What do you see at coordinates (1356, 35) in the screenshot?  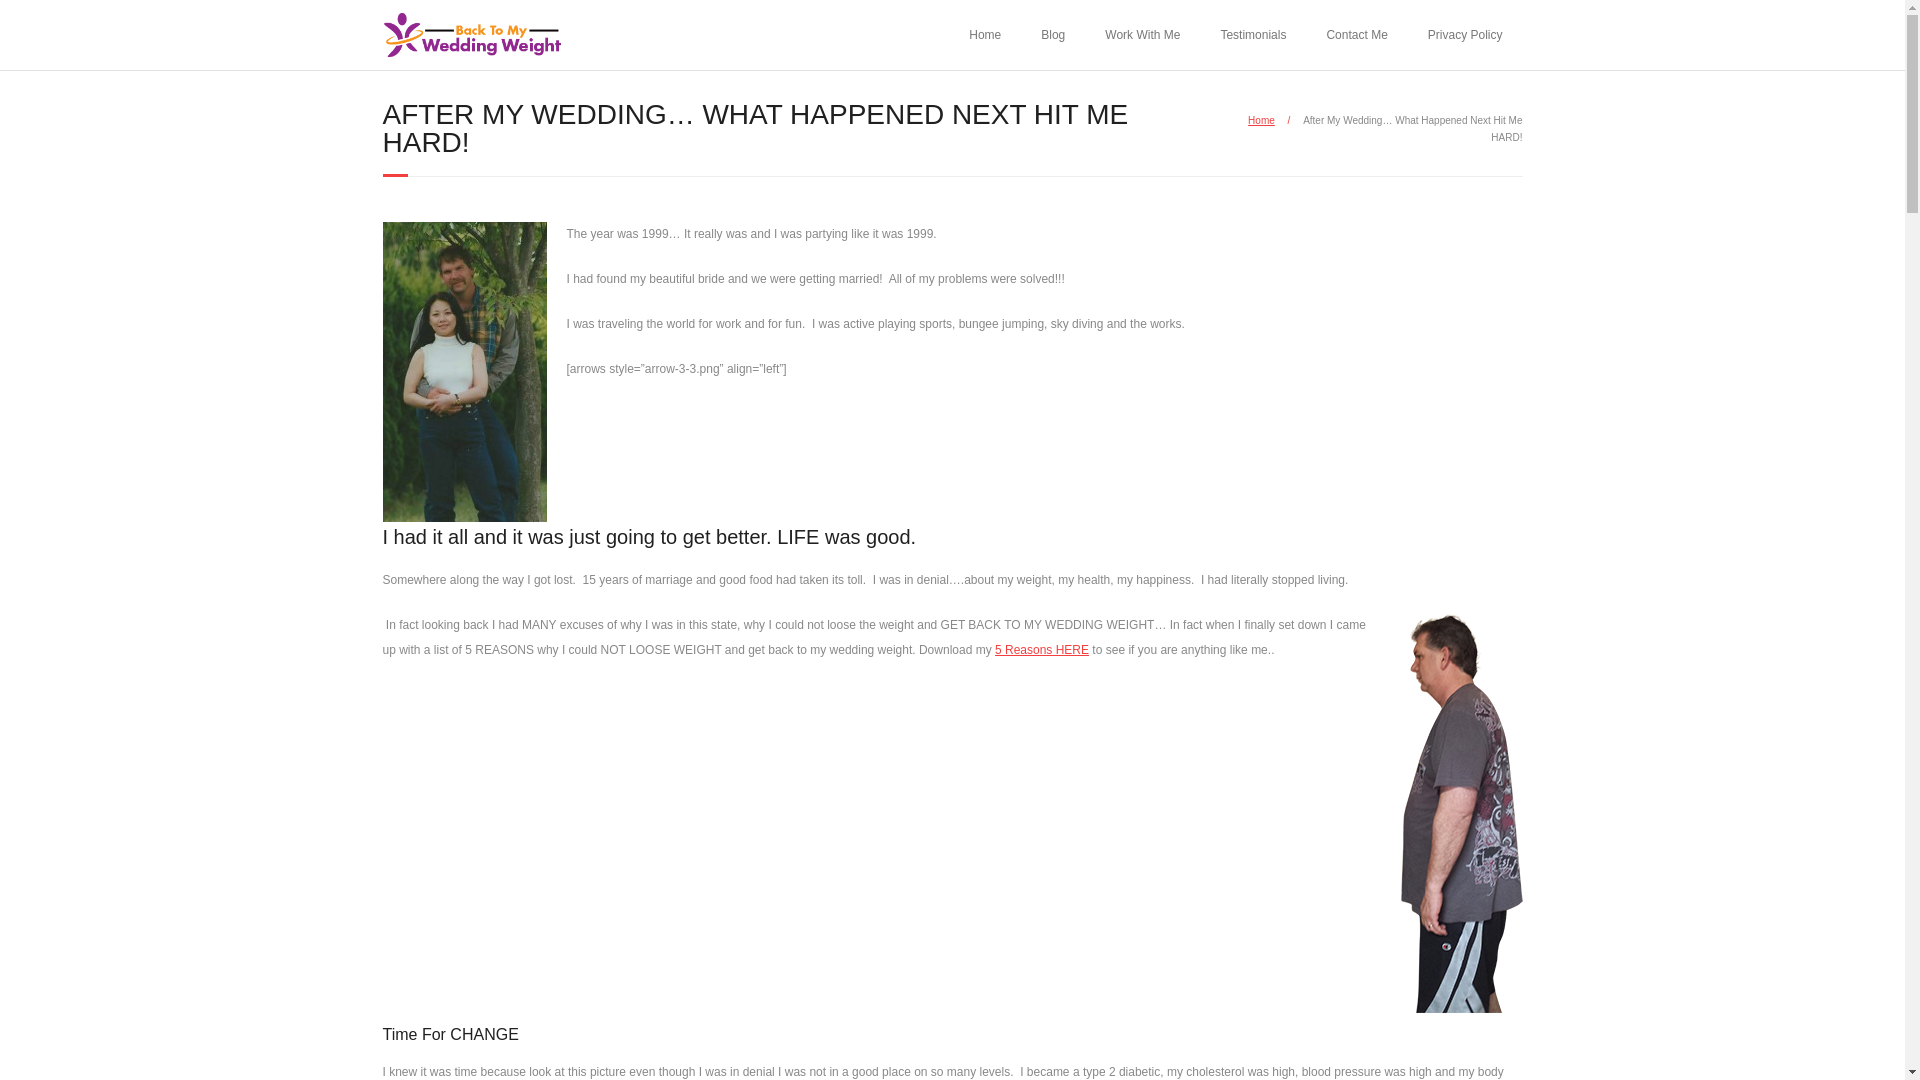 I see `Contact Me` at bounding box center [1356, 35].